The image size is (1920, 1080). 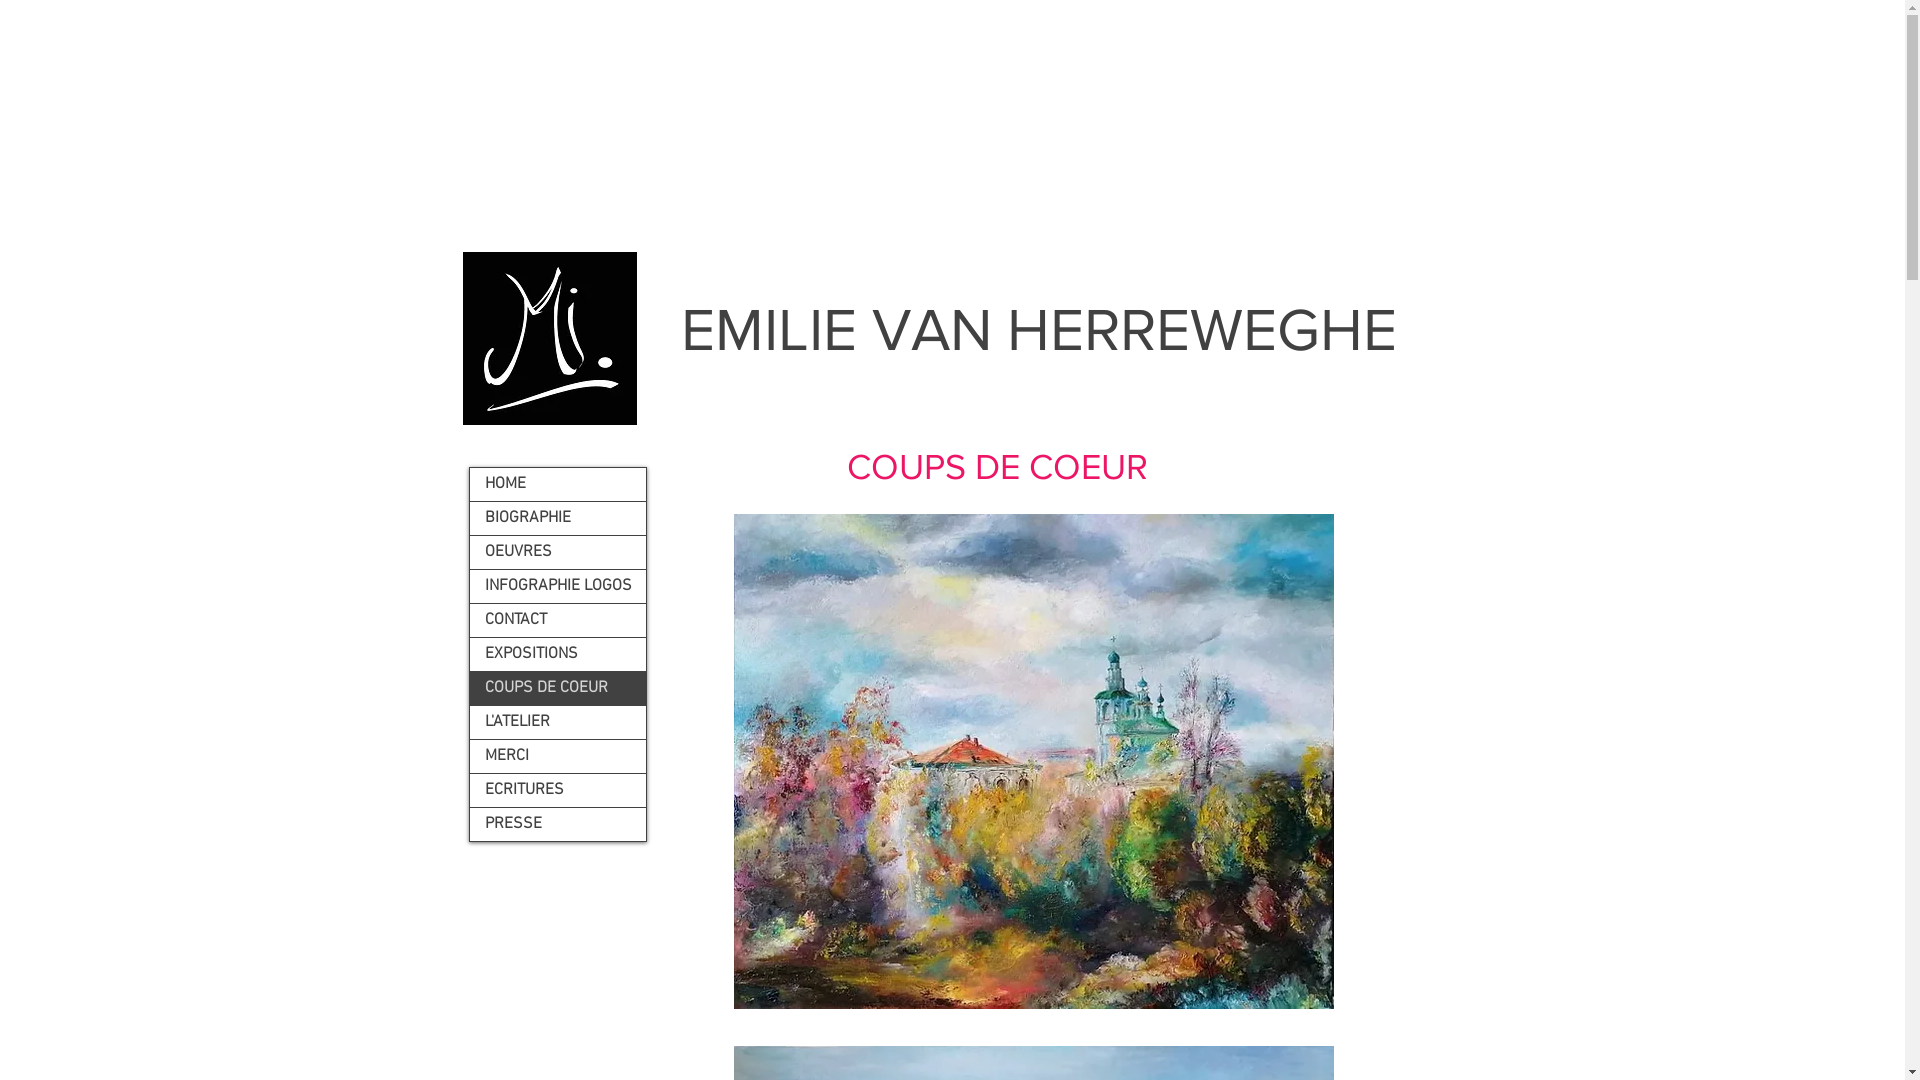 What do you see at coordinates (558, 586) in the screenshot?
I see `INFOGRAPHIE LOGOS` at bounding box center [558, 586].